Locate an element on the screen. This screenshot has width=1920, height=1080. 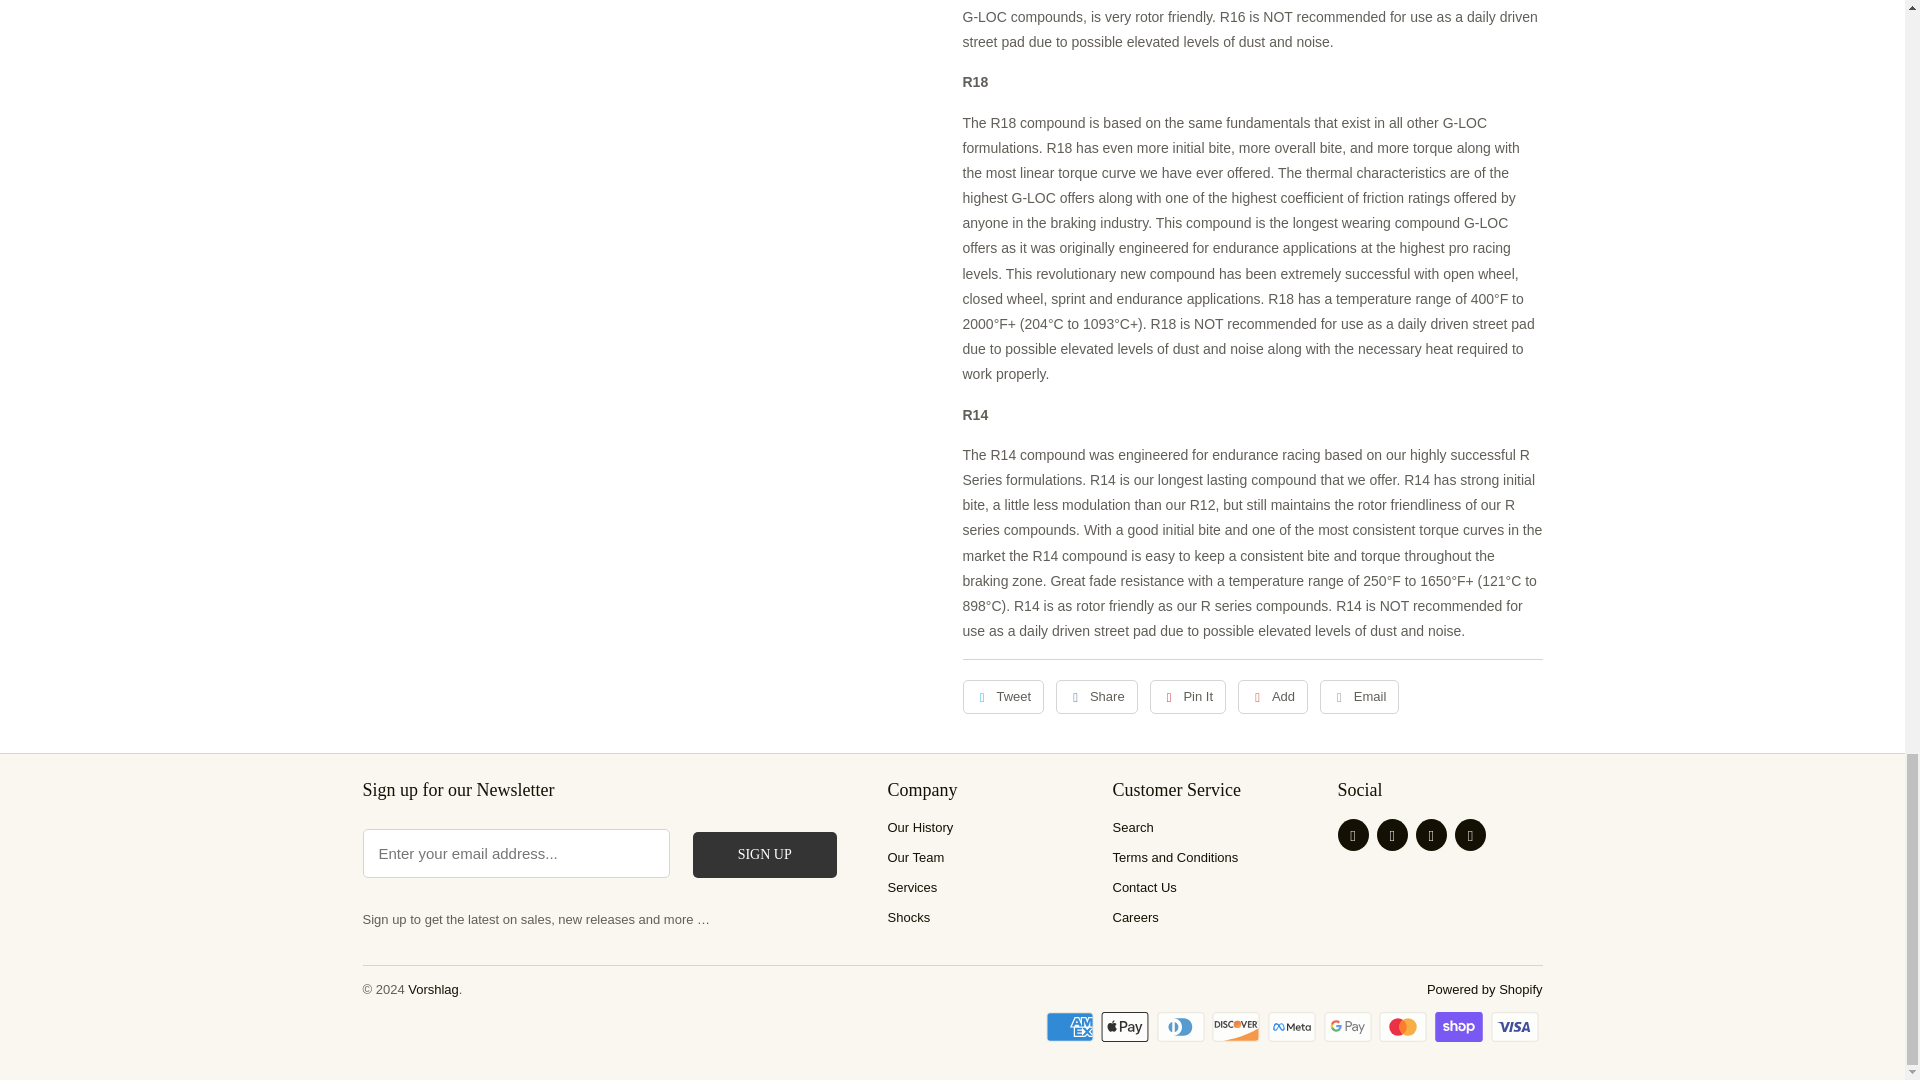
Sign Up is located at coordinates (765, 854).